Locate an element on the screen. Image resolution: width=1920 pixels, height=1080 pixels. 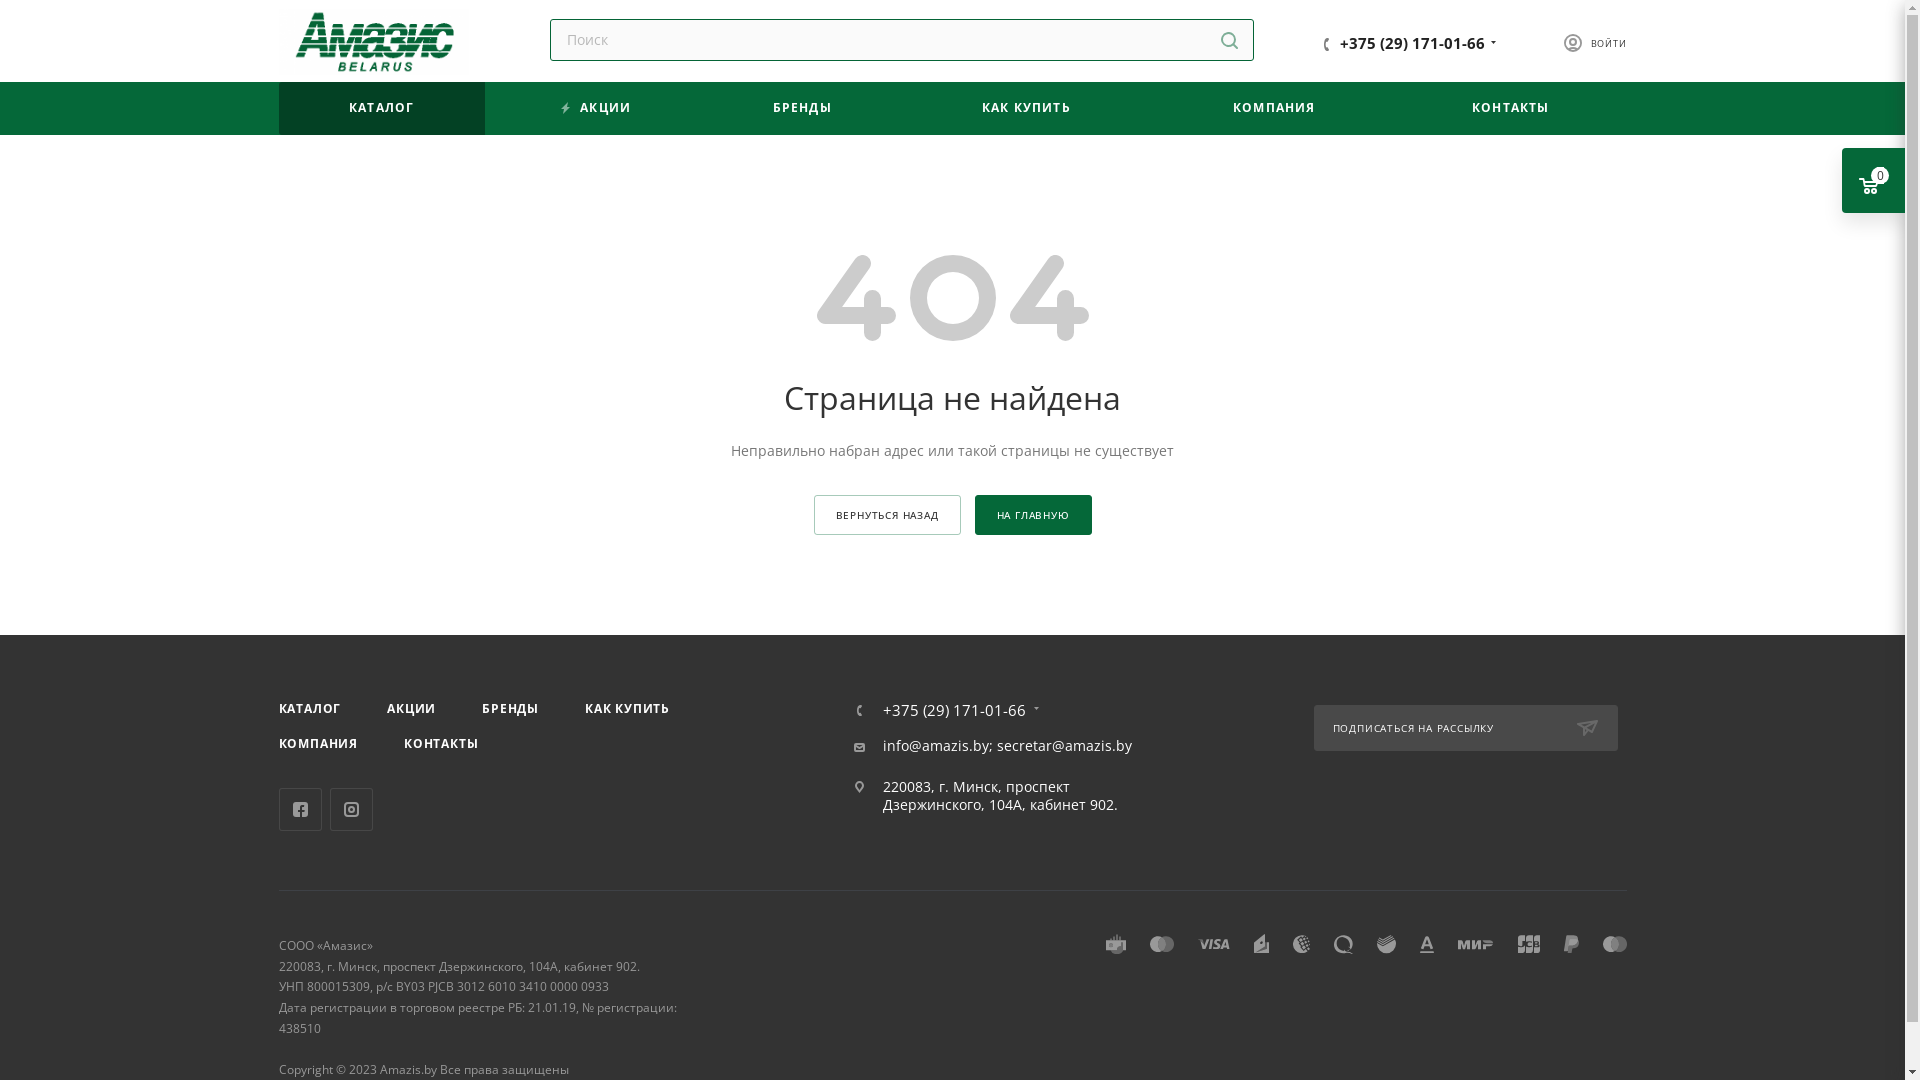
Alfa is located at coordinates (1427, 944).